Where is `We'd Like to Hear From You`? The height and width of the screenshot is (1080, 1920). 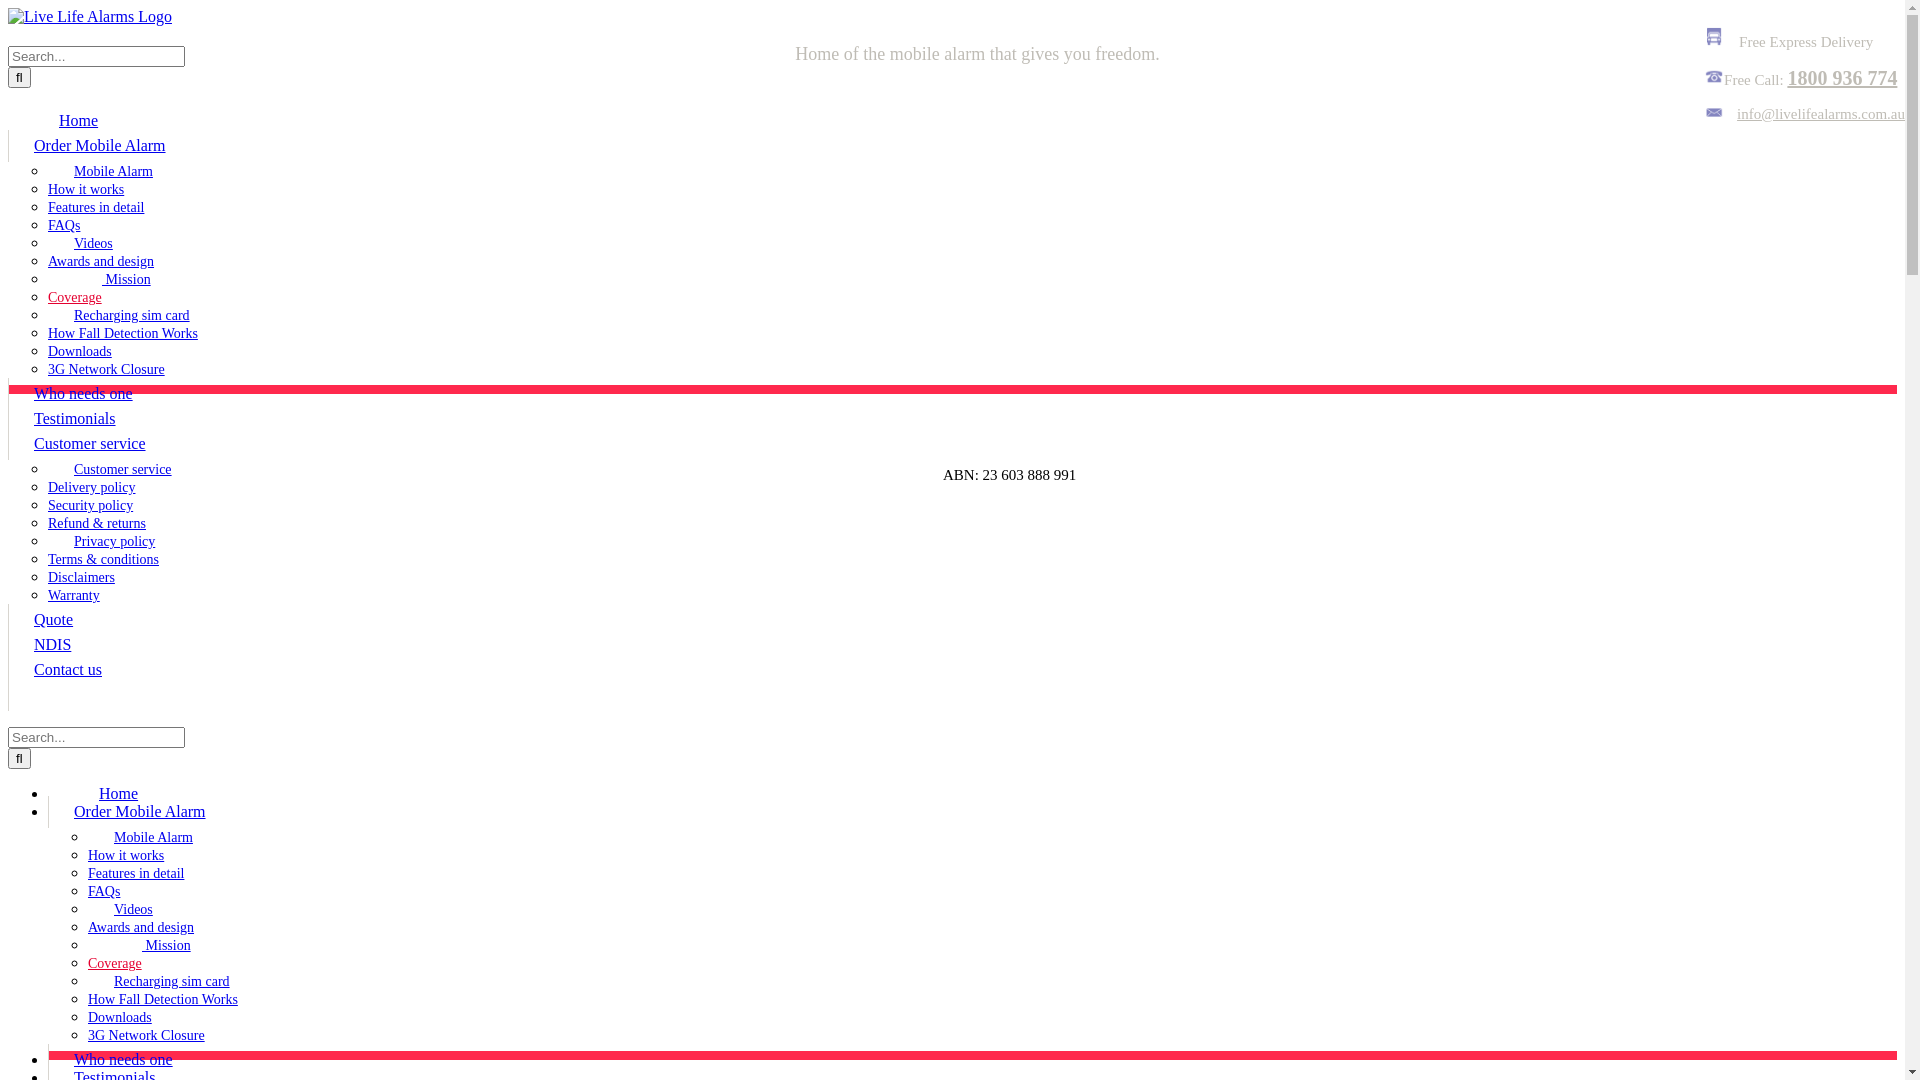 We'd Like to Hear From You is located at coordinates (1714, 80).